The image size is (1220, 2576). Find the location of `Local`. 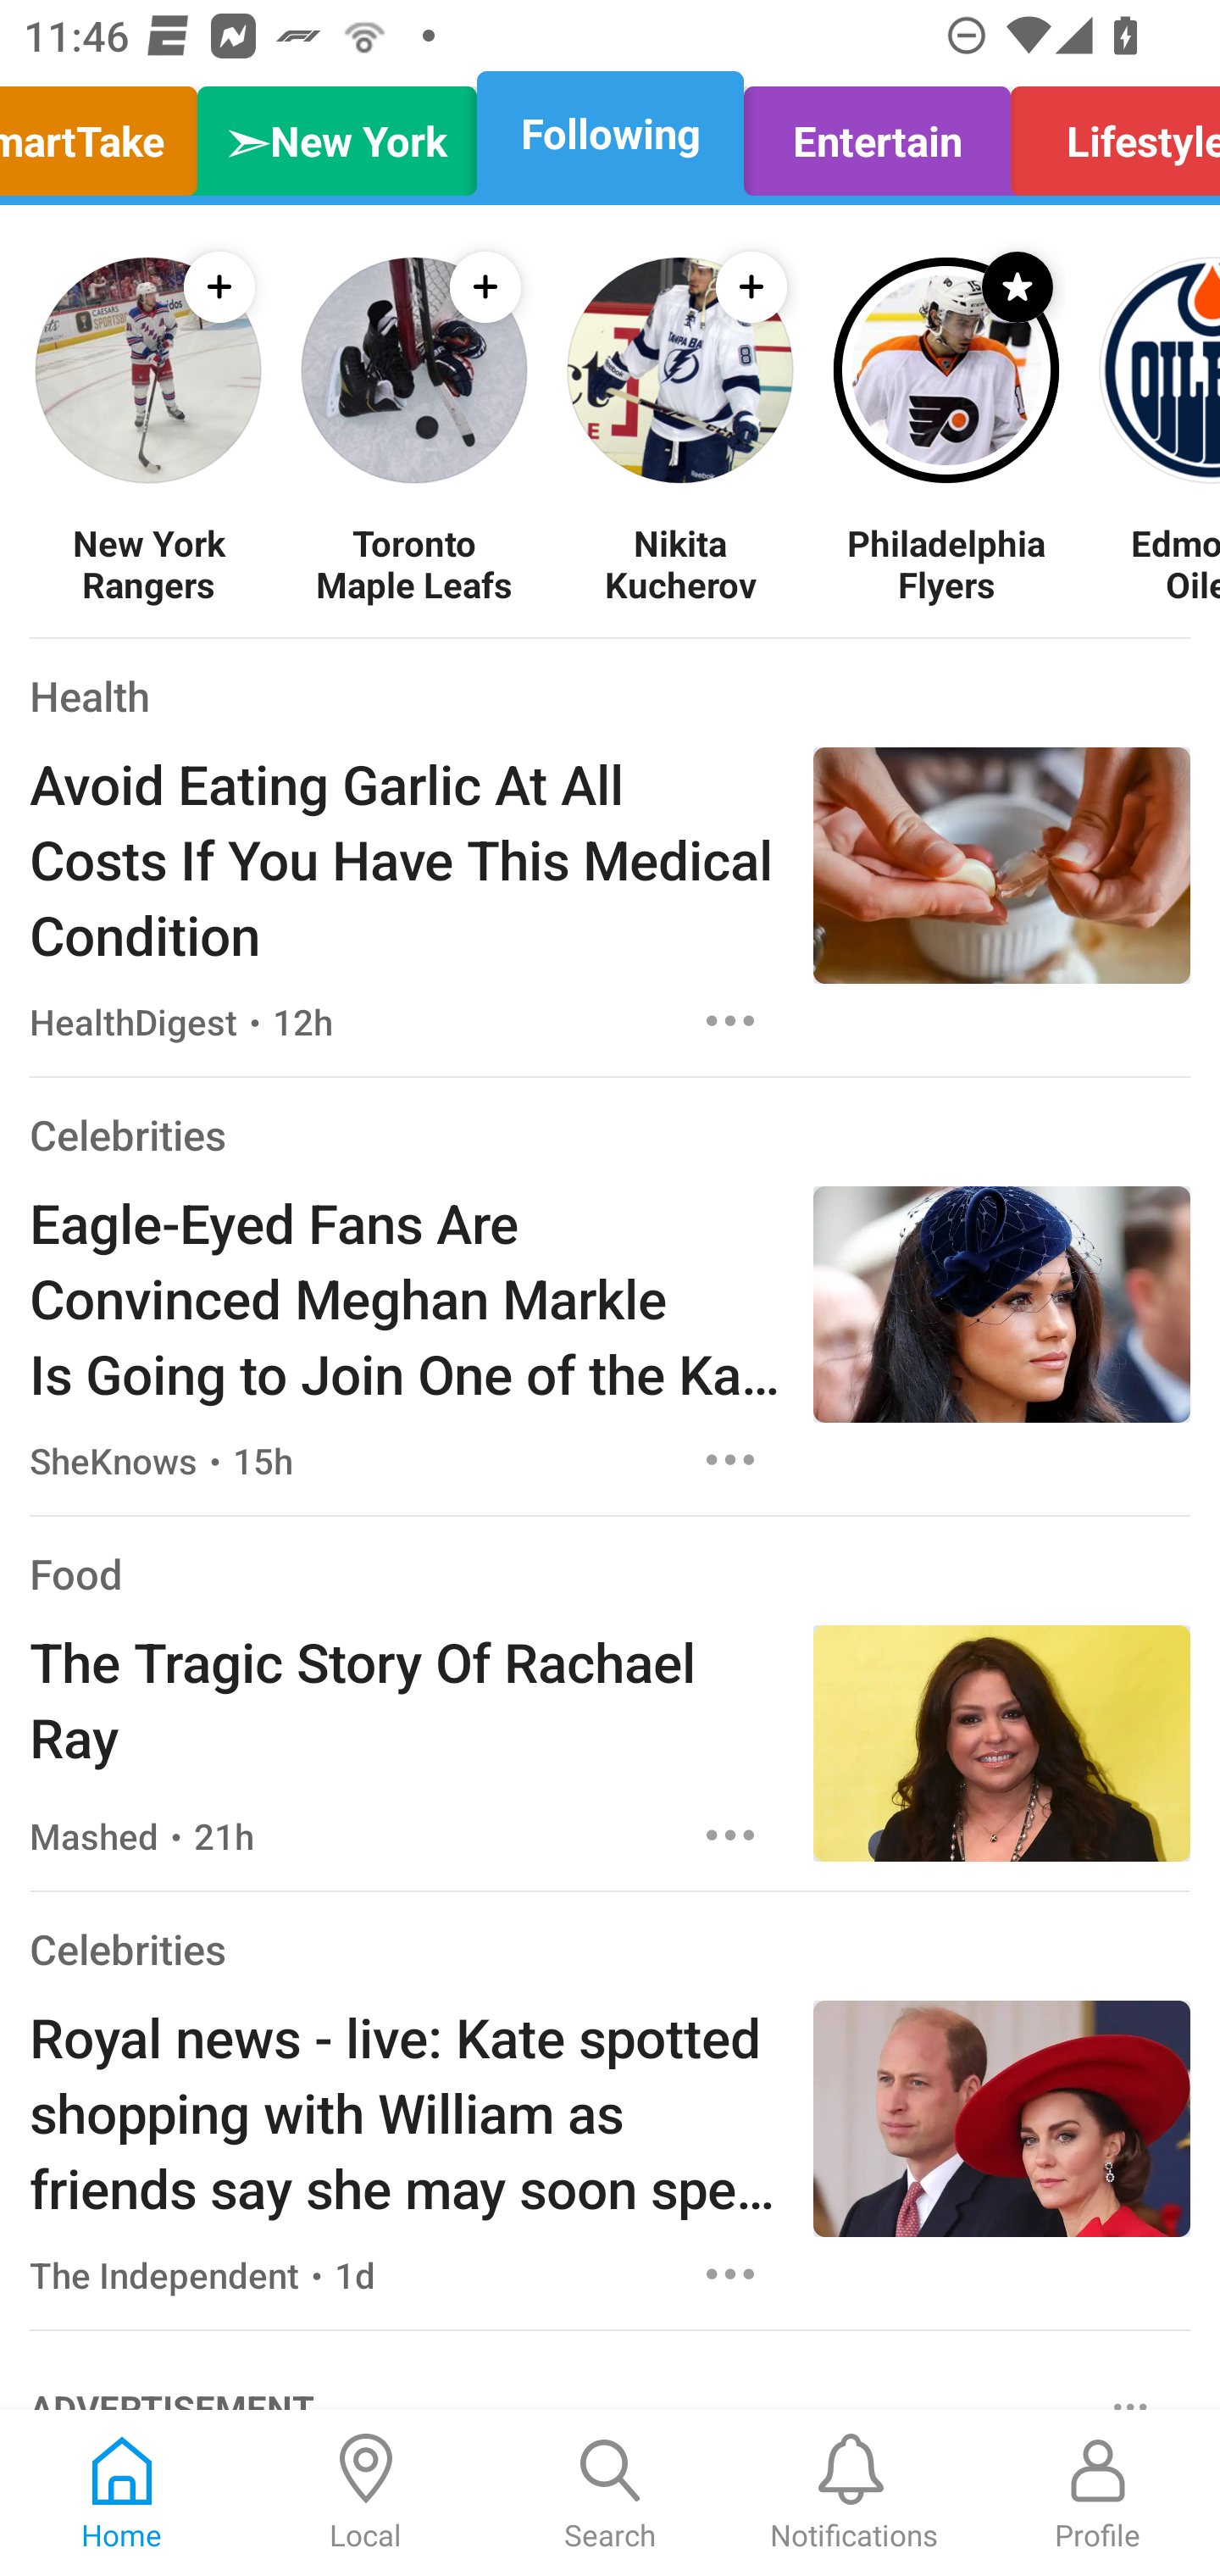

Local is located at coordinates (366, 2493).